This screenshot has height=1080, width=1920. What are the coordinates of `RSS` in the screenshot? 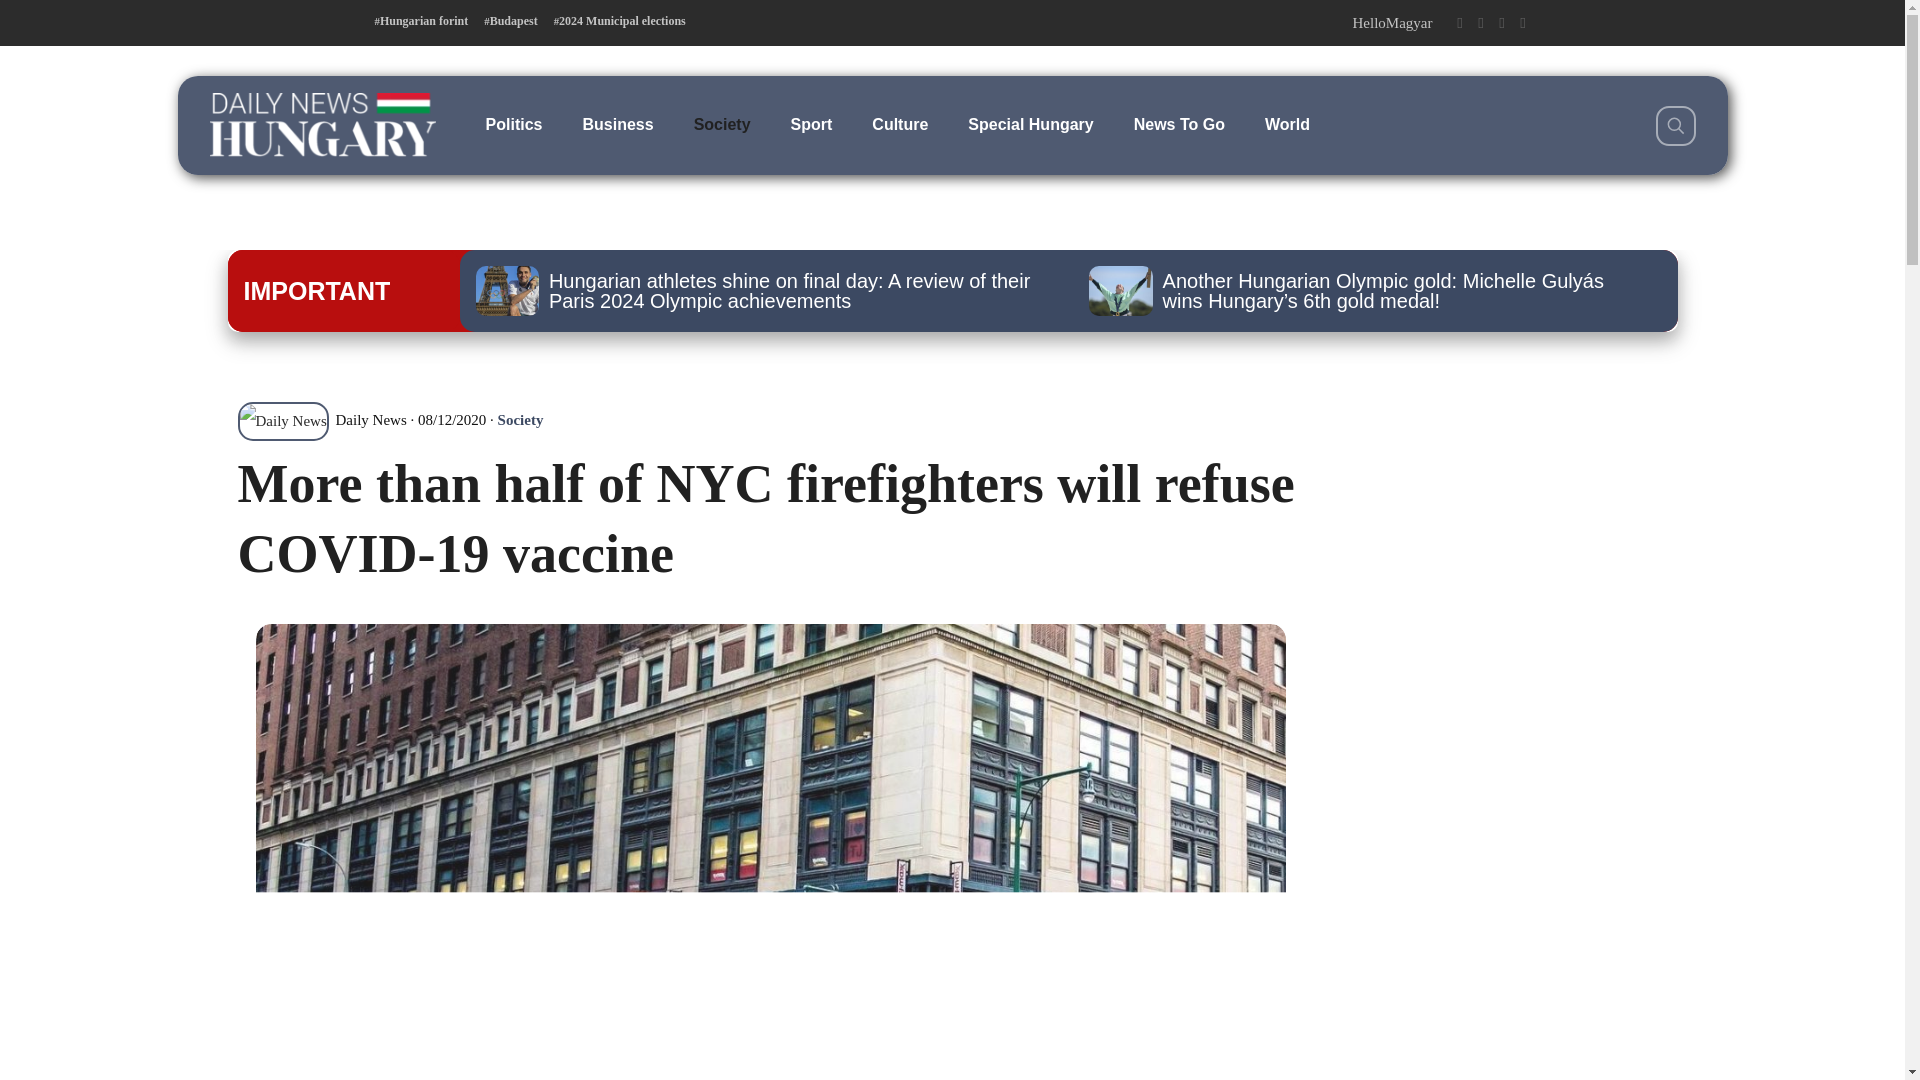 It's located at (1523, 23).